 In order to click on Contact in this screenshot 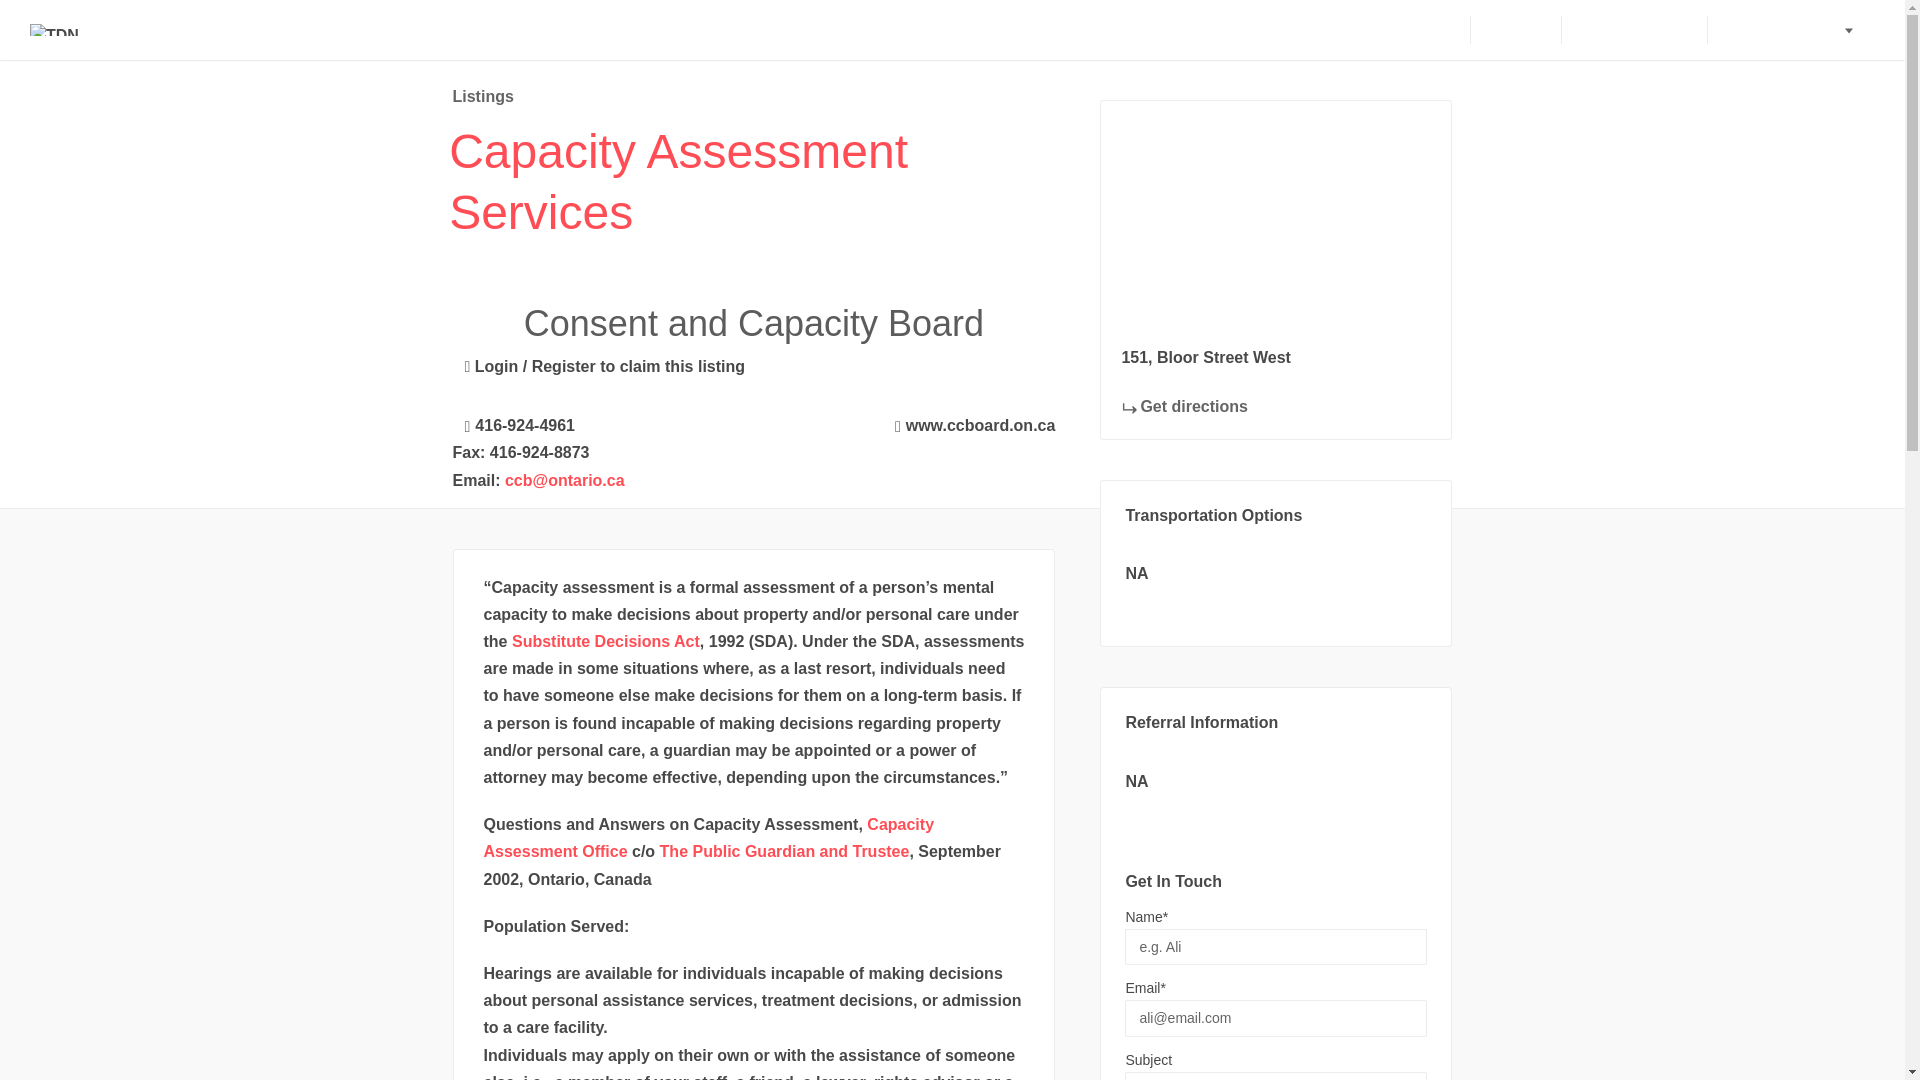, I will do `click(1514, 30)`.